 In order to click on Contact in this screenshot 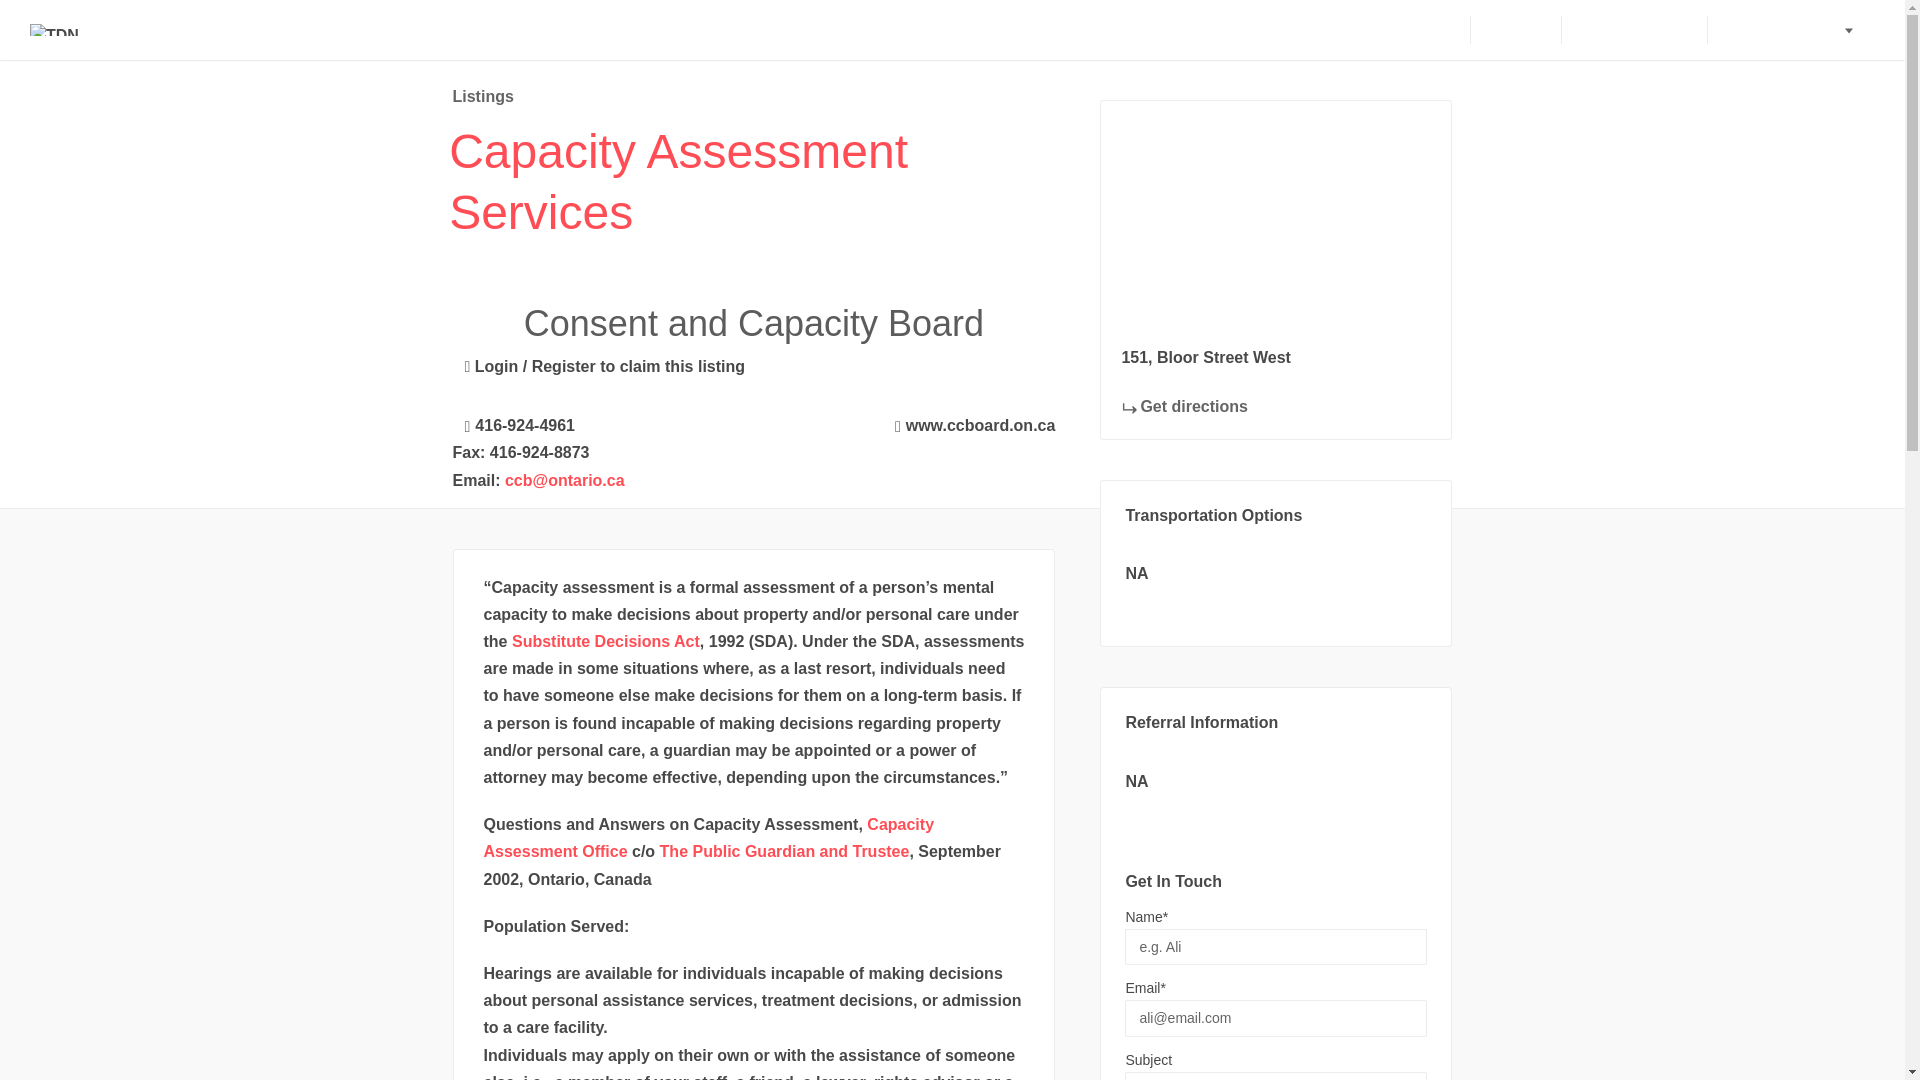, I will do `click(1514, 30)`.